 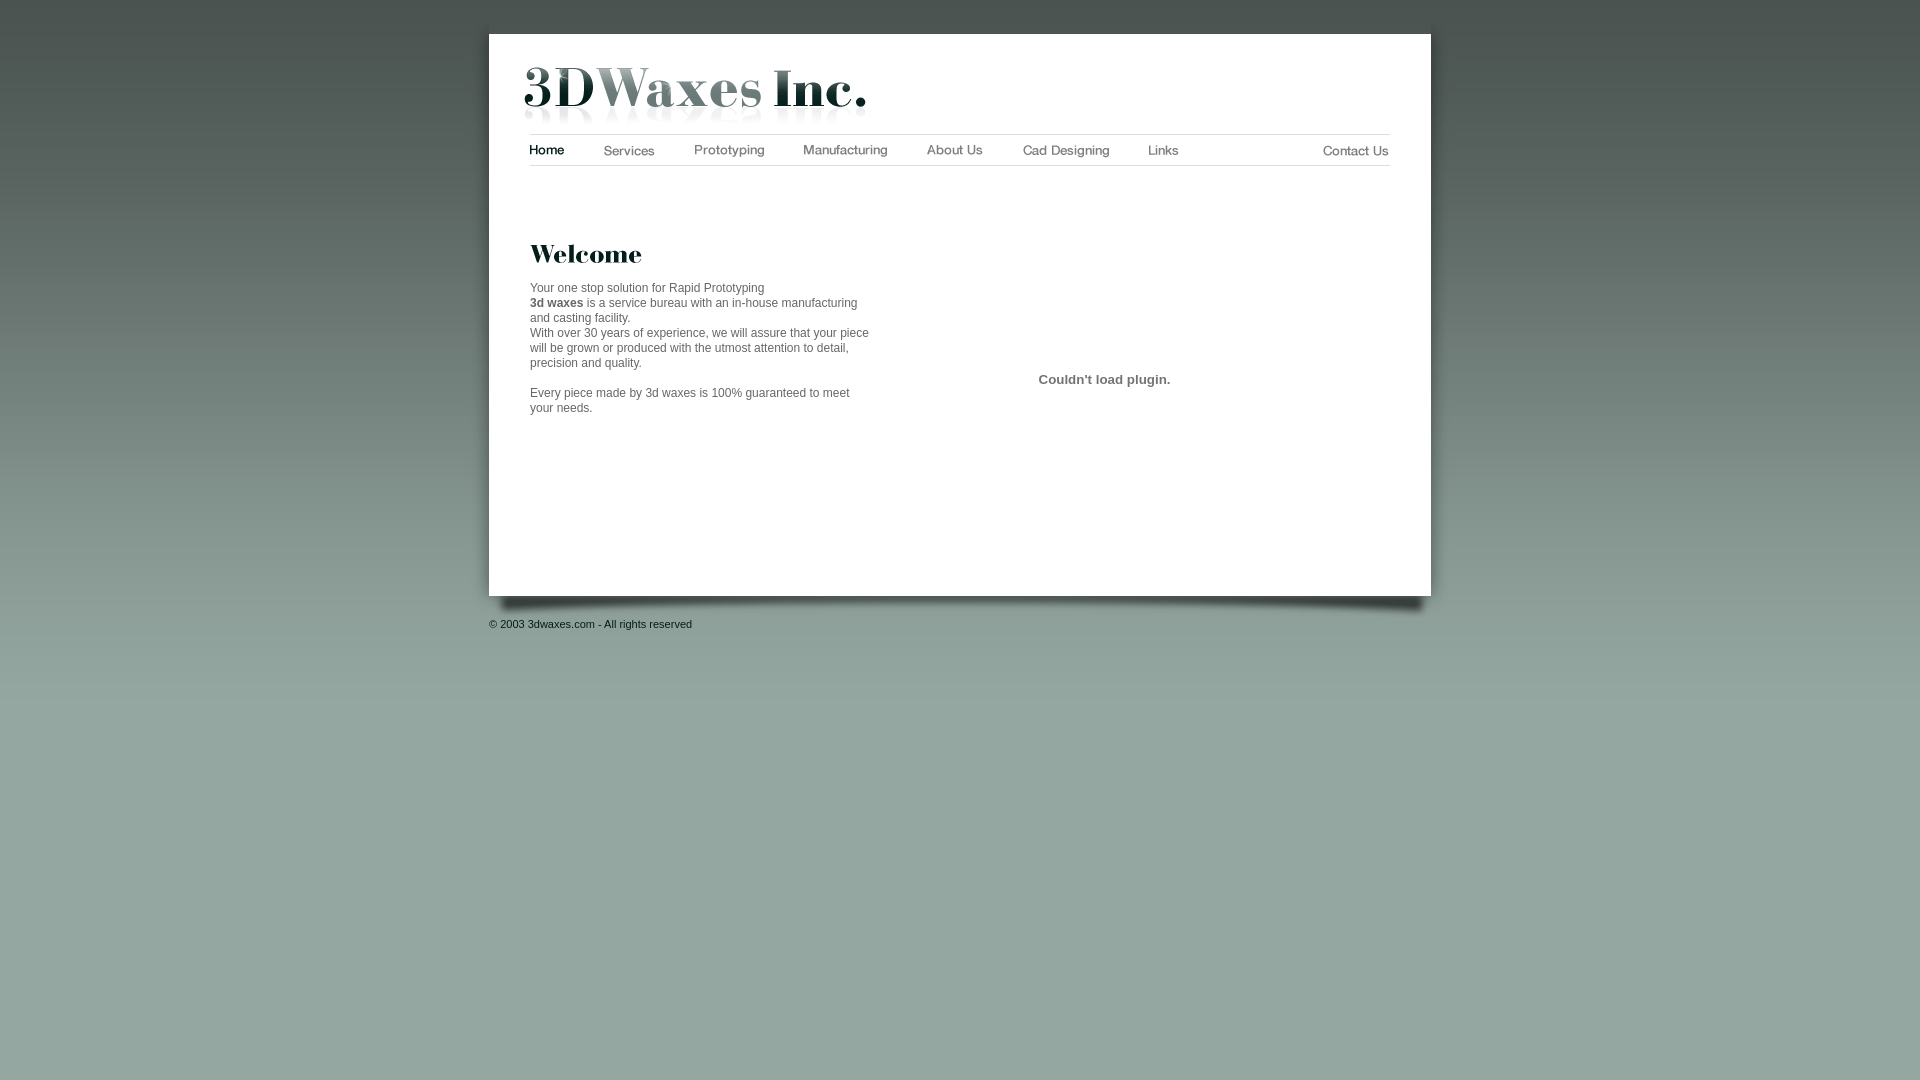 What do you see at coordinates (846, 151) in the screenshot?
I see `Manufacturing` at bounding box center [846, 151].